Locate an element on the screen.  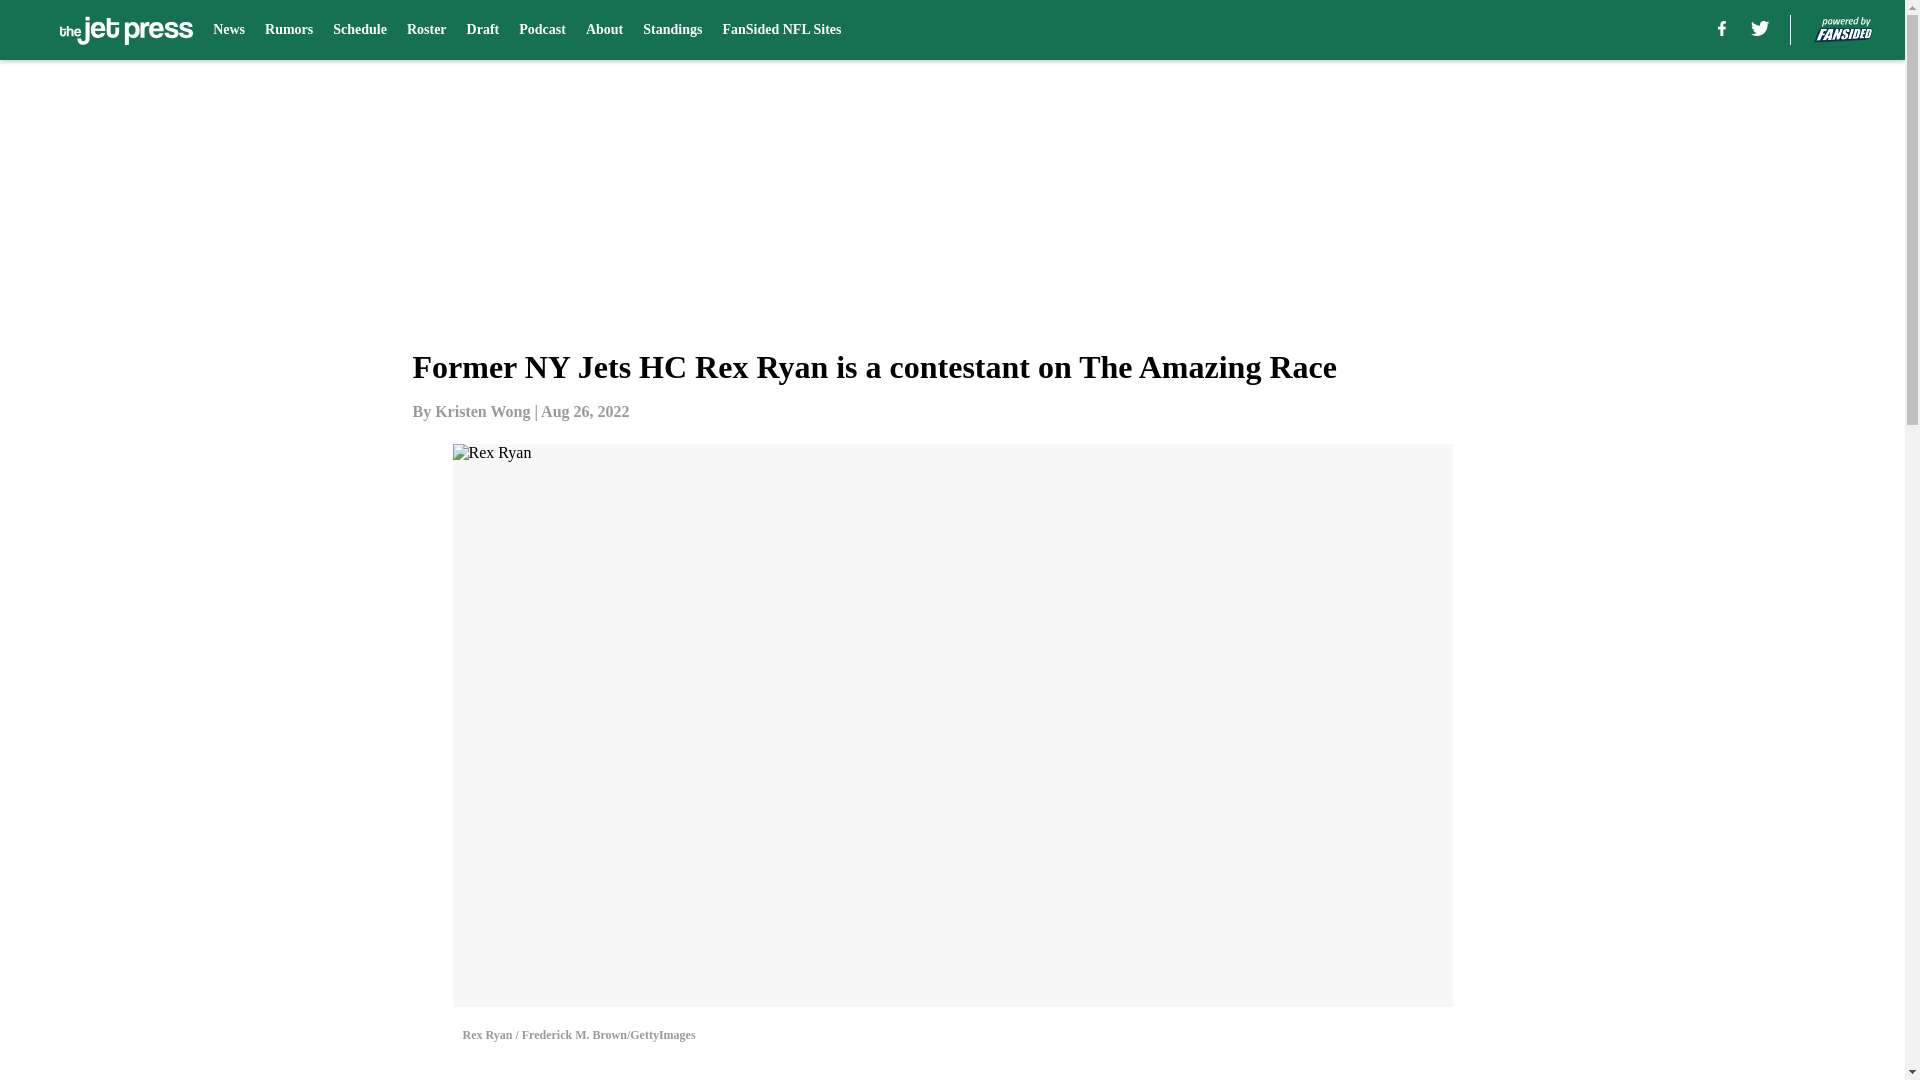
Draft is located at coordinates (482, 30).